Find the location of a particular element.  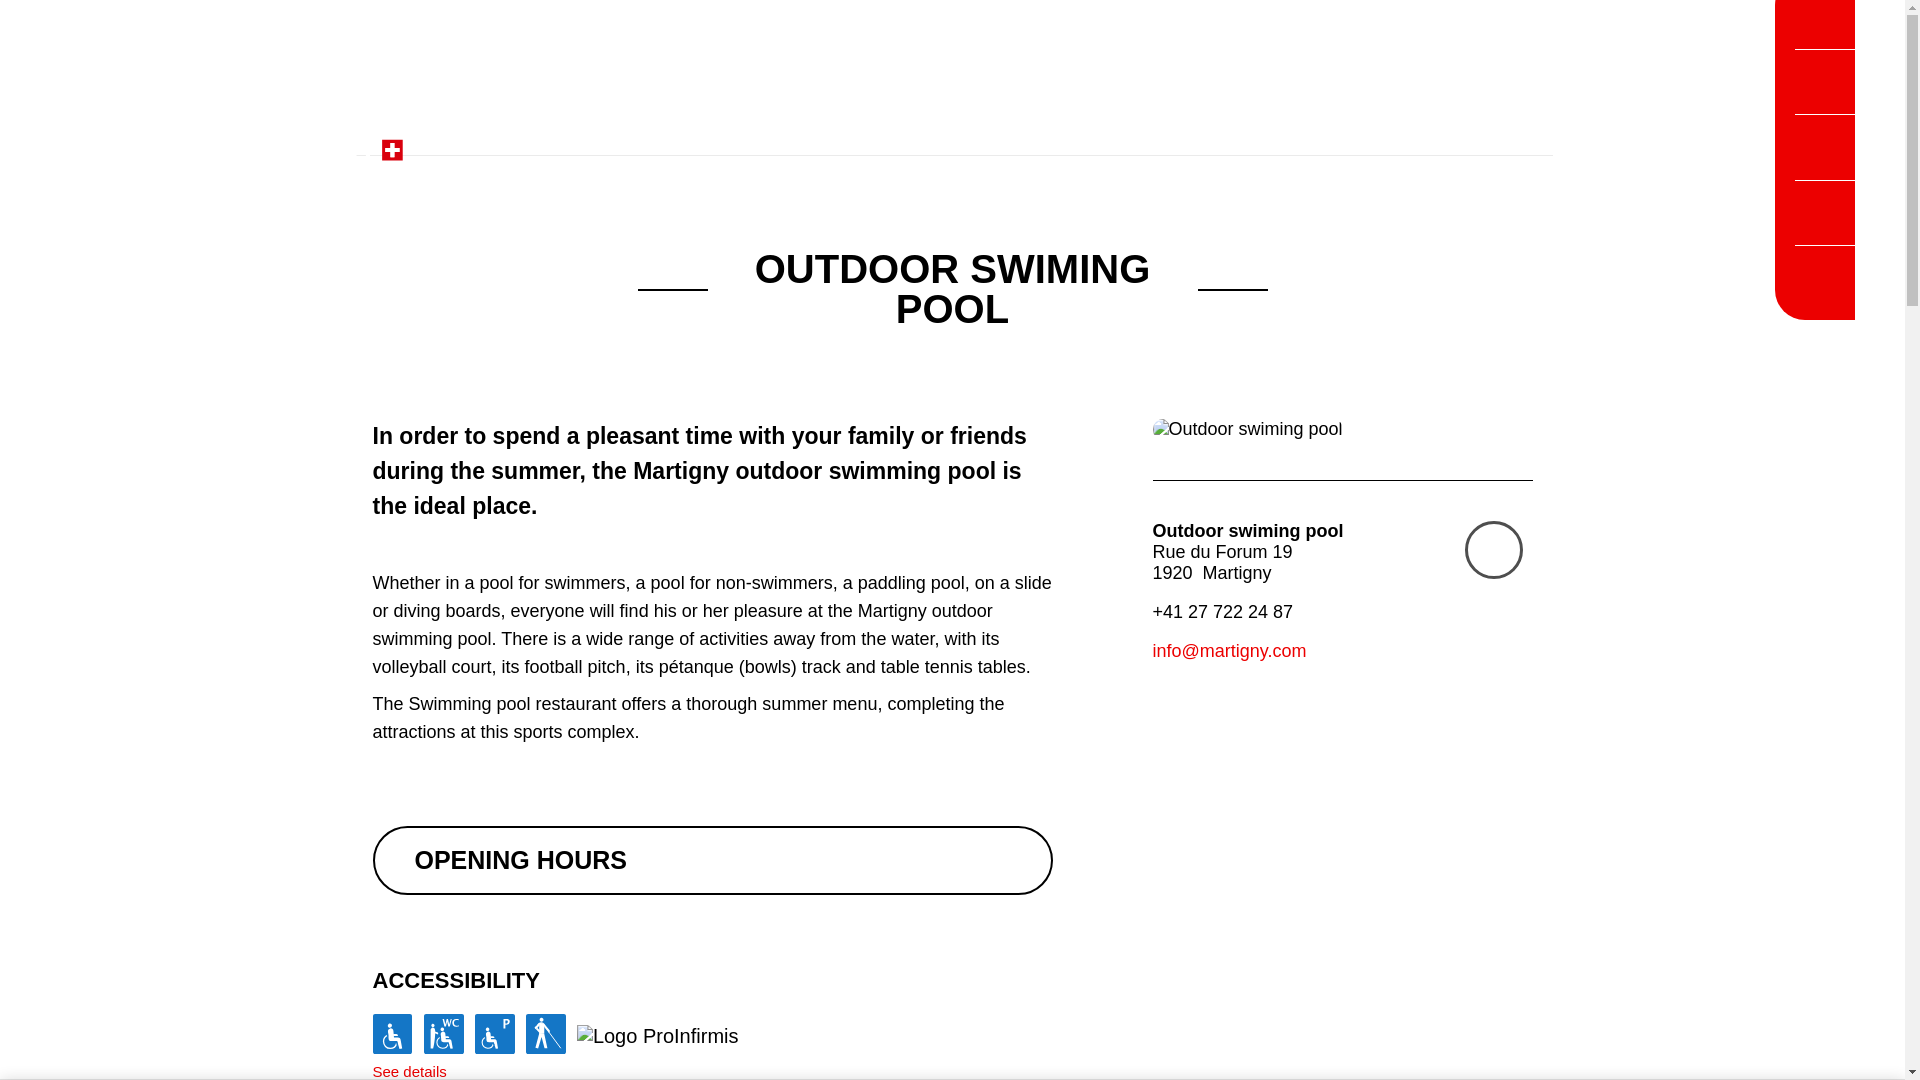

OTHERS is located at coordinates (1490, 140).